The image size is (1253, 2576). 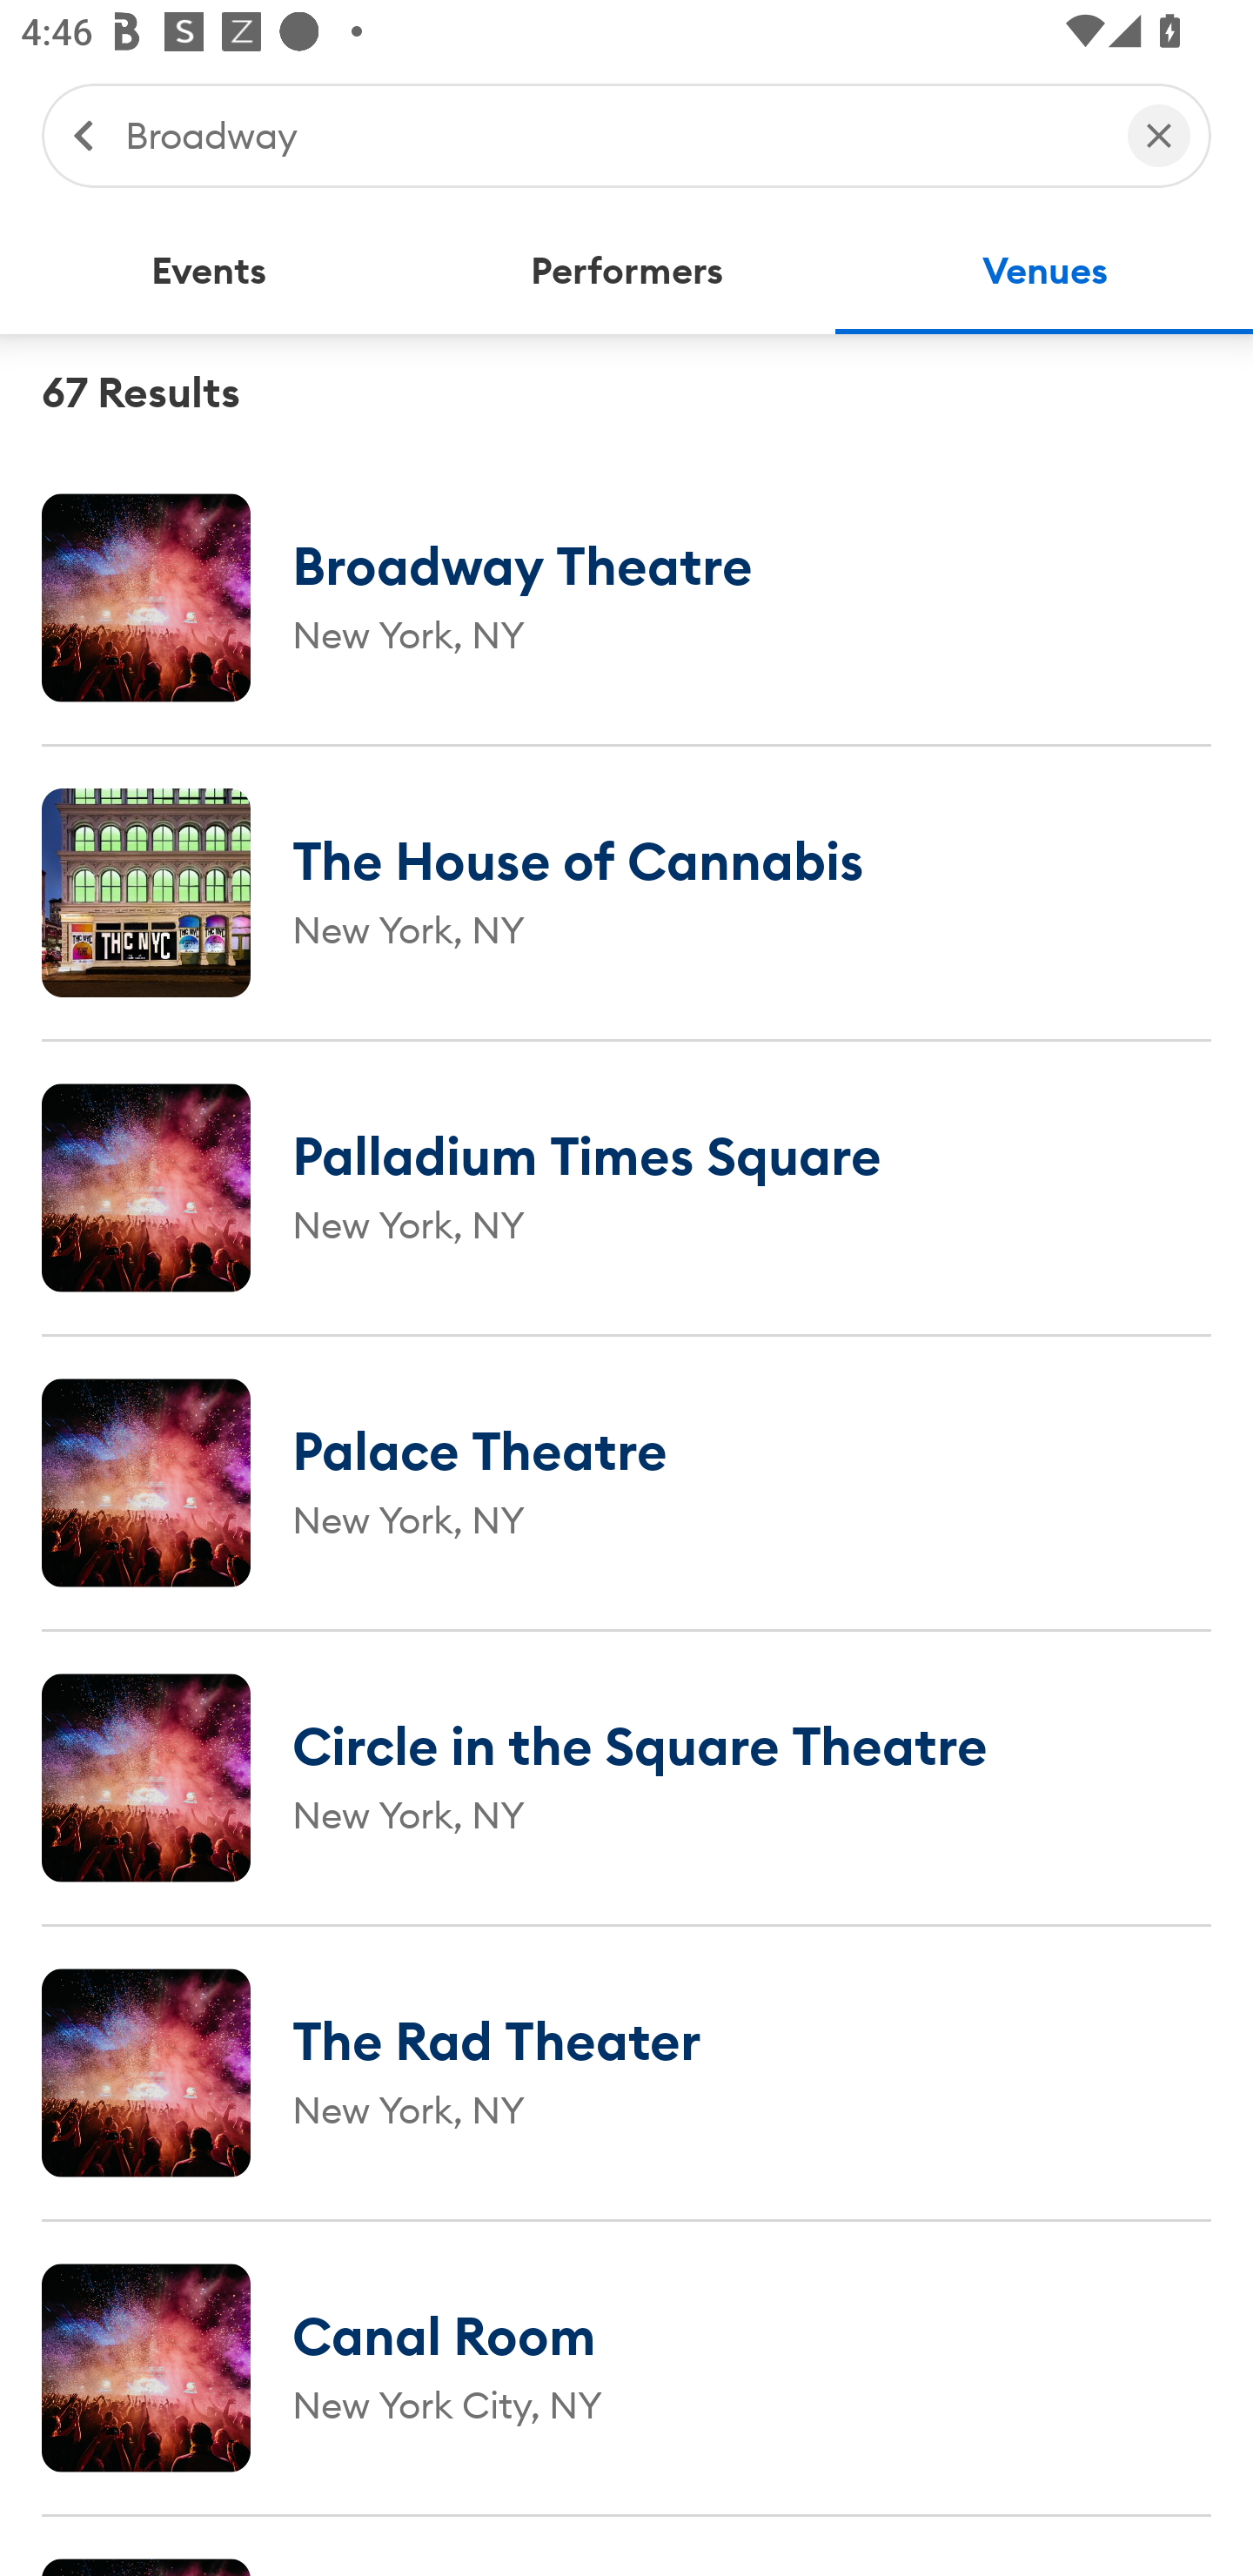 What do you see at coordinates (626, 2367) in the screenshot?
I see `Canal Room New York City, NY` at bounding box center [626, 2367].